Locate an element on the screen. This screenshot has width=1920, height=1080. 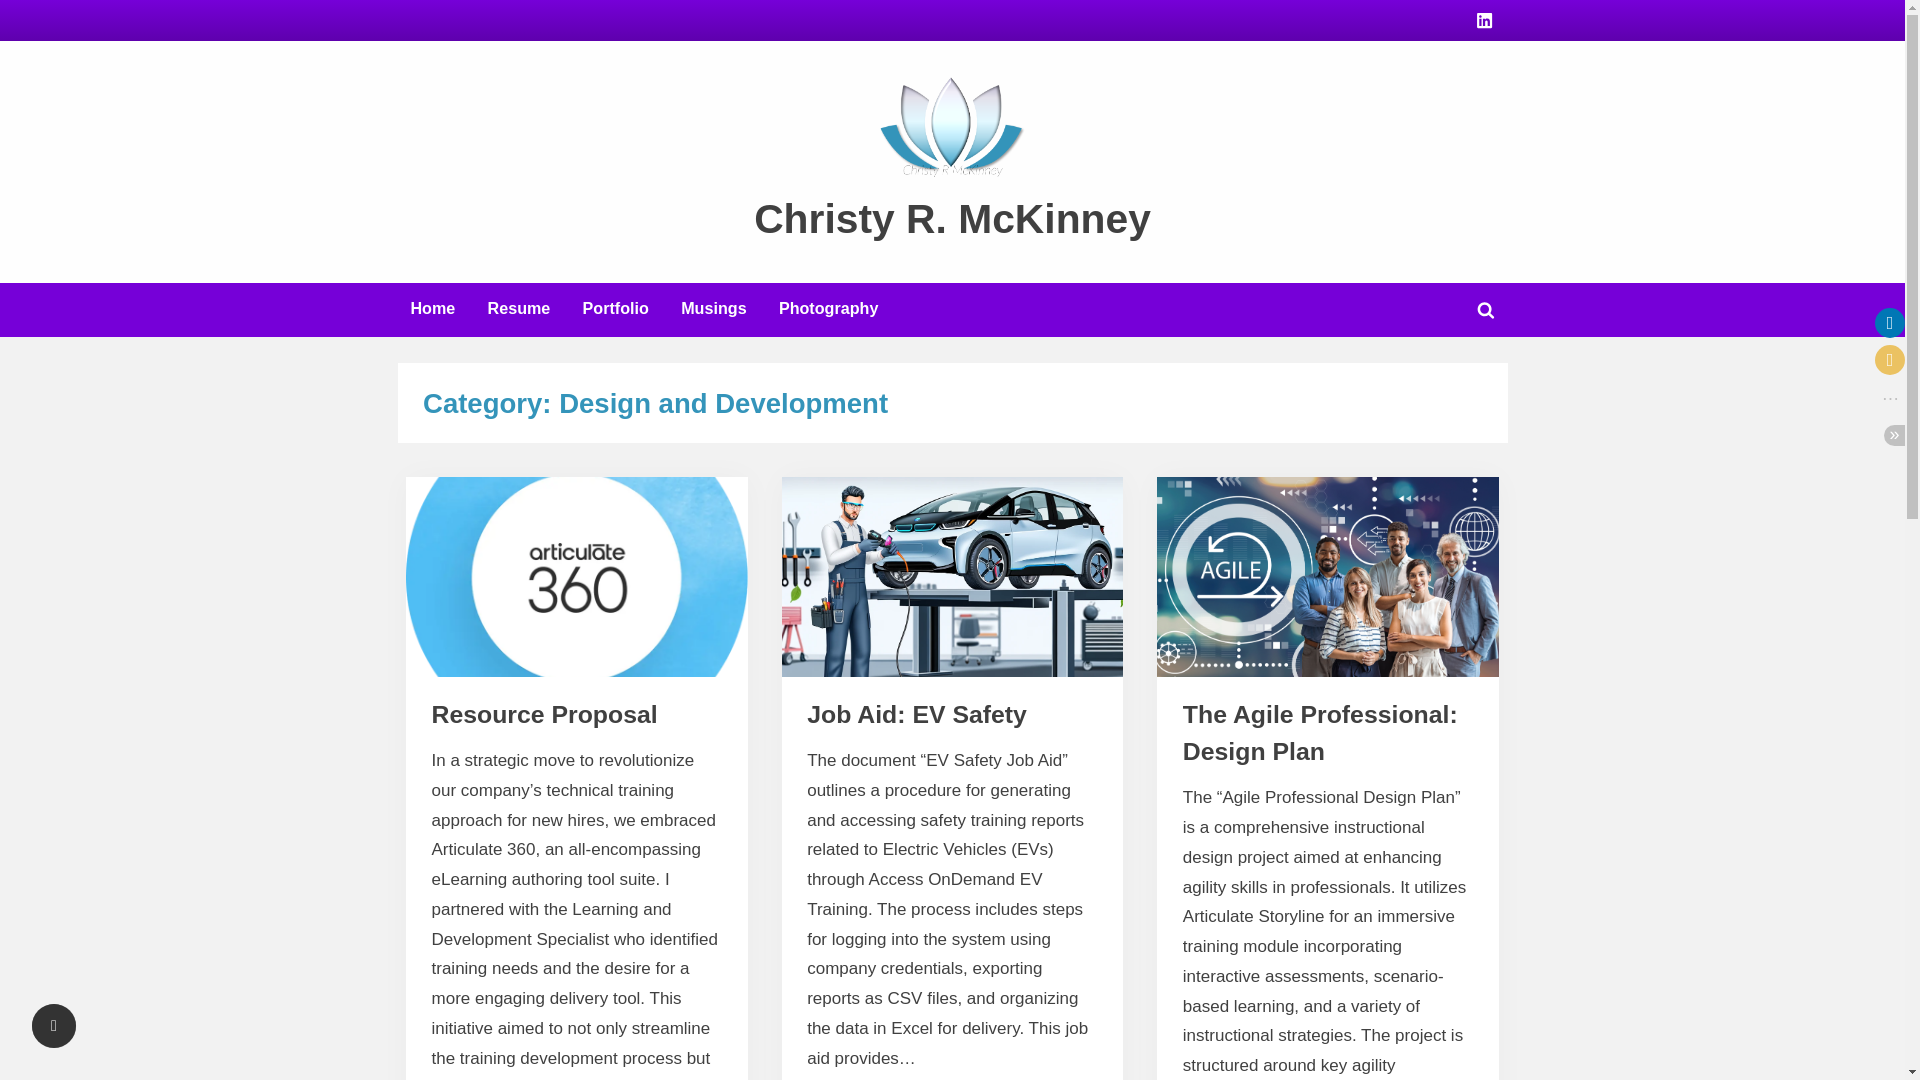
Portfolio is located at coordinates (616, 310).